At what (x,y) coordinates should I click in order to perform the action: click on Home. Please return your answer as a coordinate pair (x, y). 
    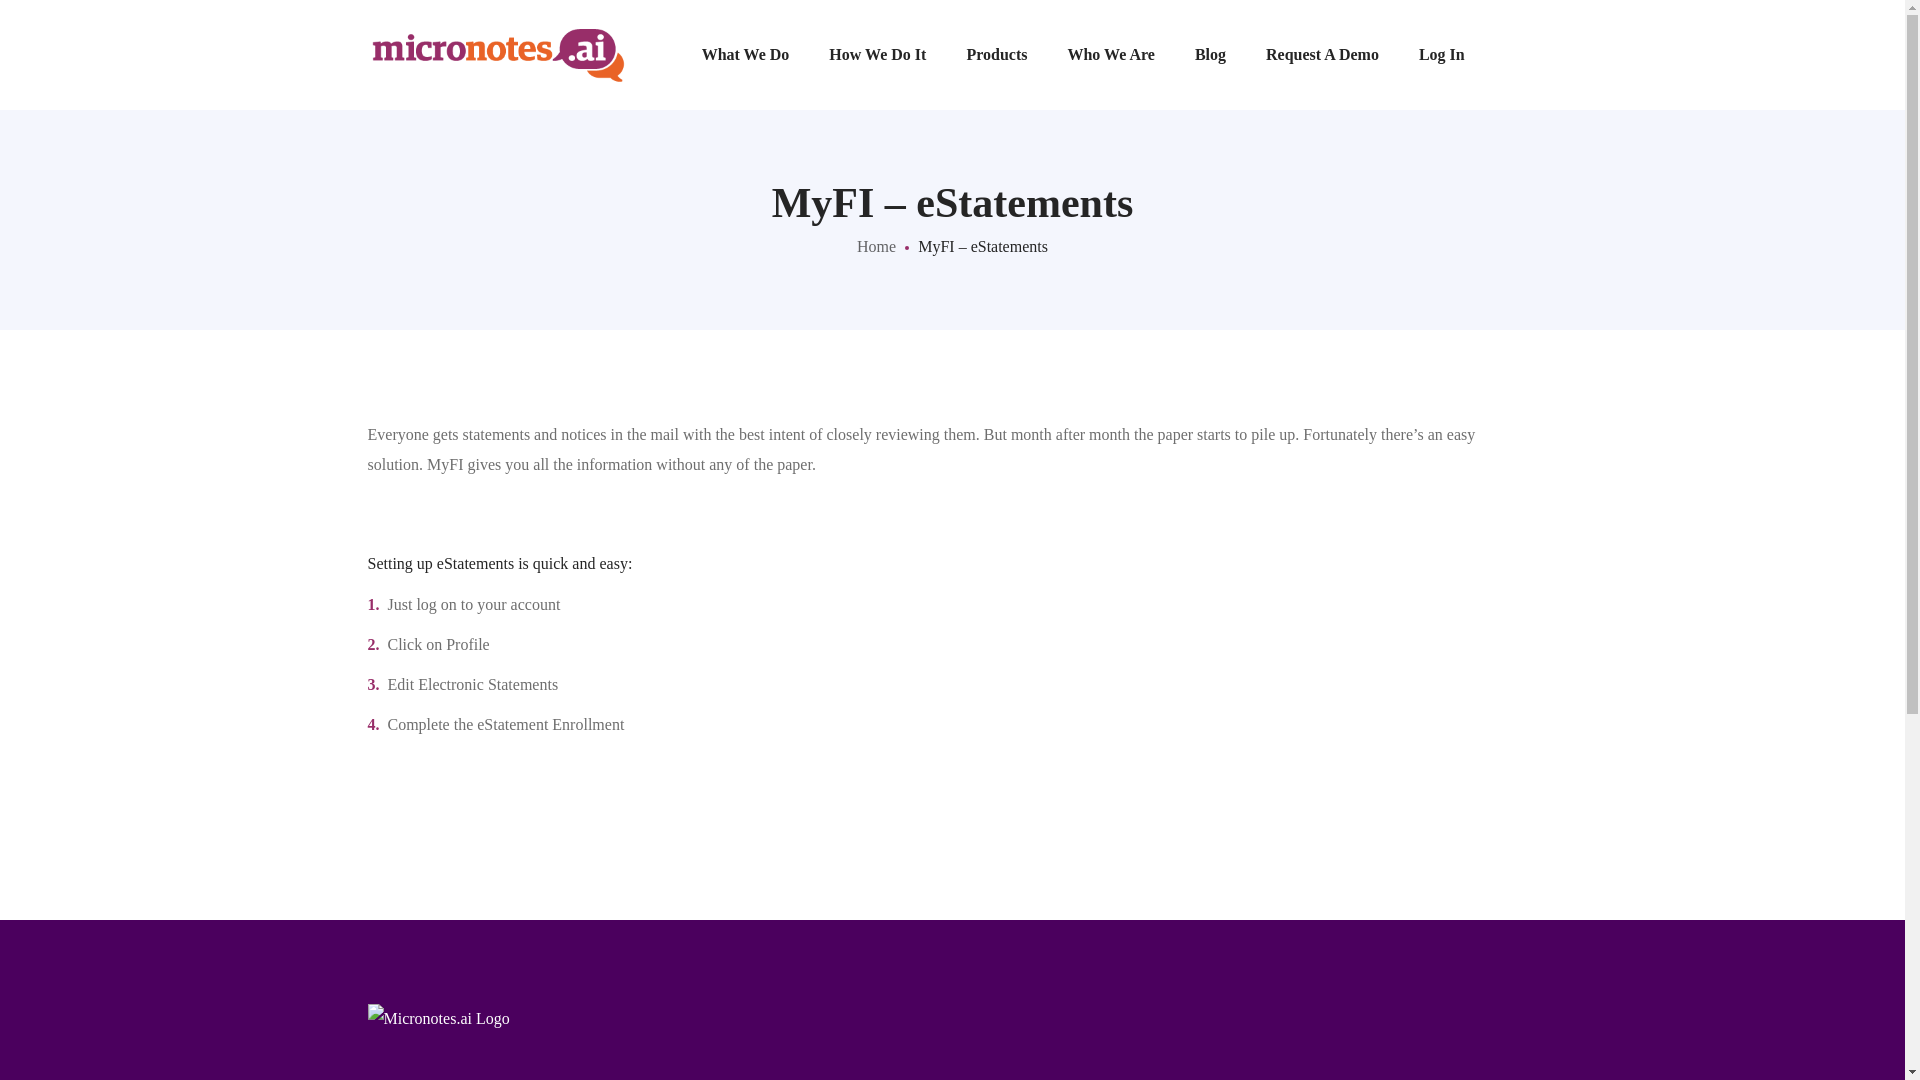
    Looking at the image, I should click on (876, 246).